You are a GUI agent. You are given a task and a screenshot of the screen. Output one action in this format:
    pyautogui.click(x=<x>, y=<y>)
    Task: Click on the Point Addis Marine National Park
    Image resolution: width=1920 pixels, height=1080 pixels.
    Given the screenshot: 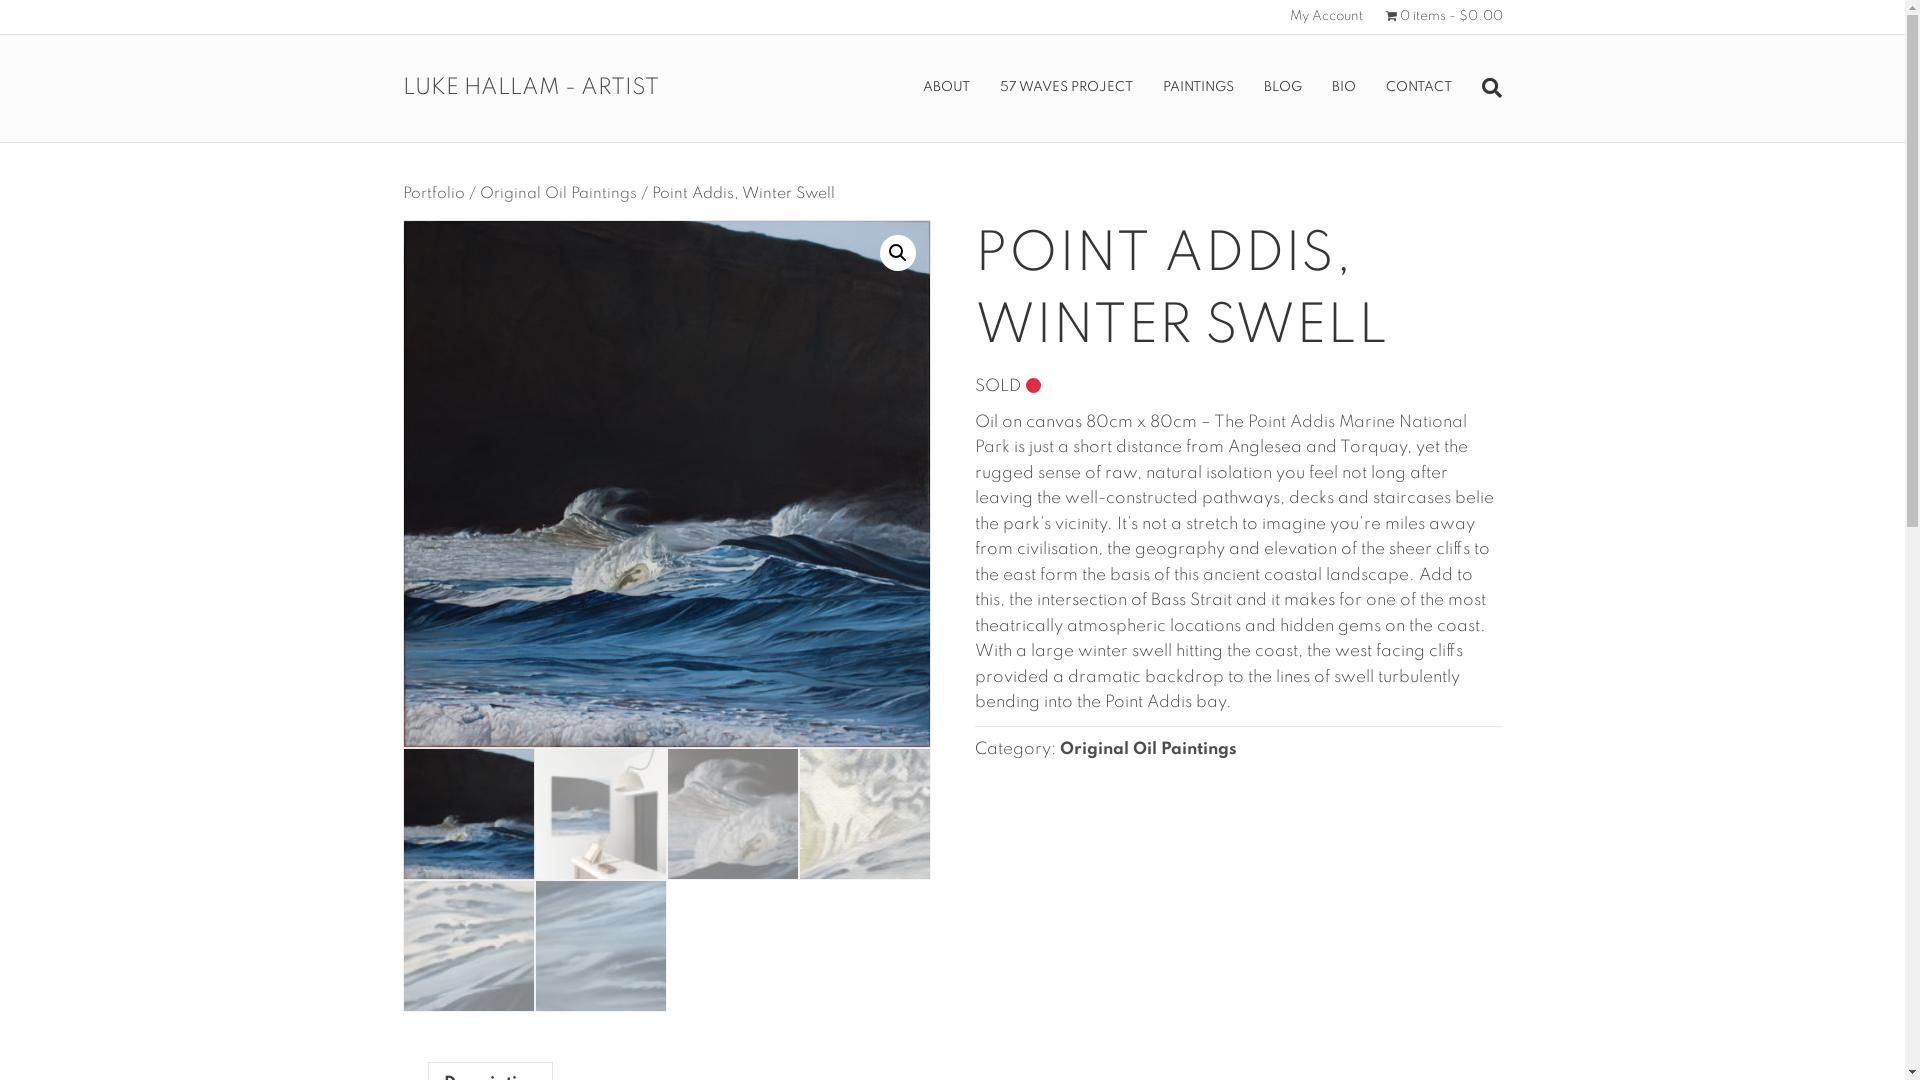 What is the action you would take?
    pyautogui.click(x=1220, y=436)
    